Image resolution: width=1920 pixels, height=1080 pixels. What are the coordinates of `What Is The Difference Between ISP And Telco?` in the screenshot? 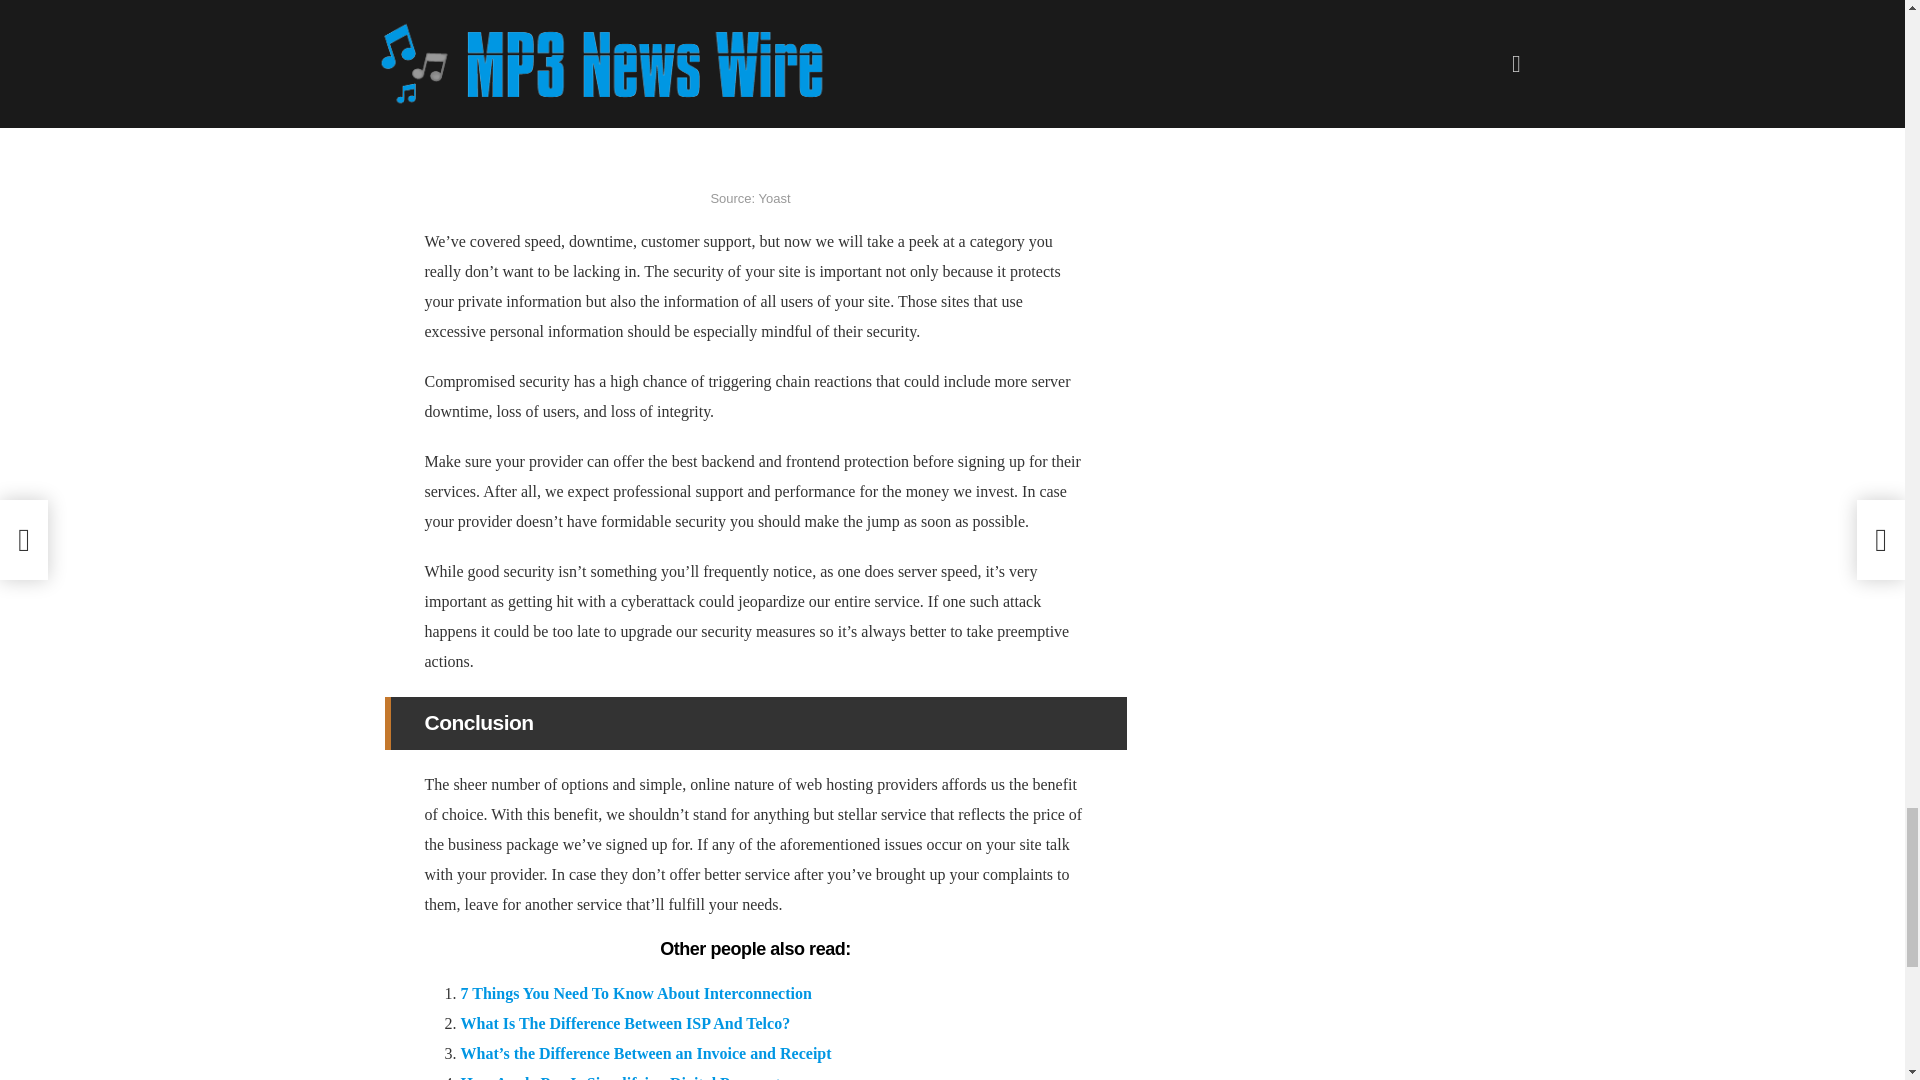 It's located at (624, 1024).